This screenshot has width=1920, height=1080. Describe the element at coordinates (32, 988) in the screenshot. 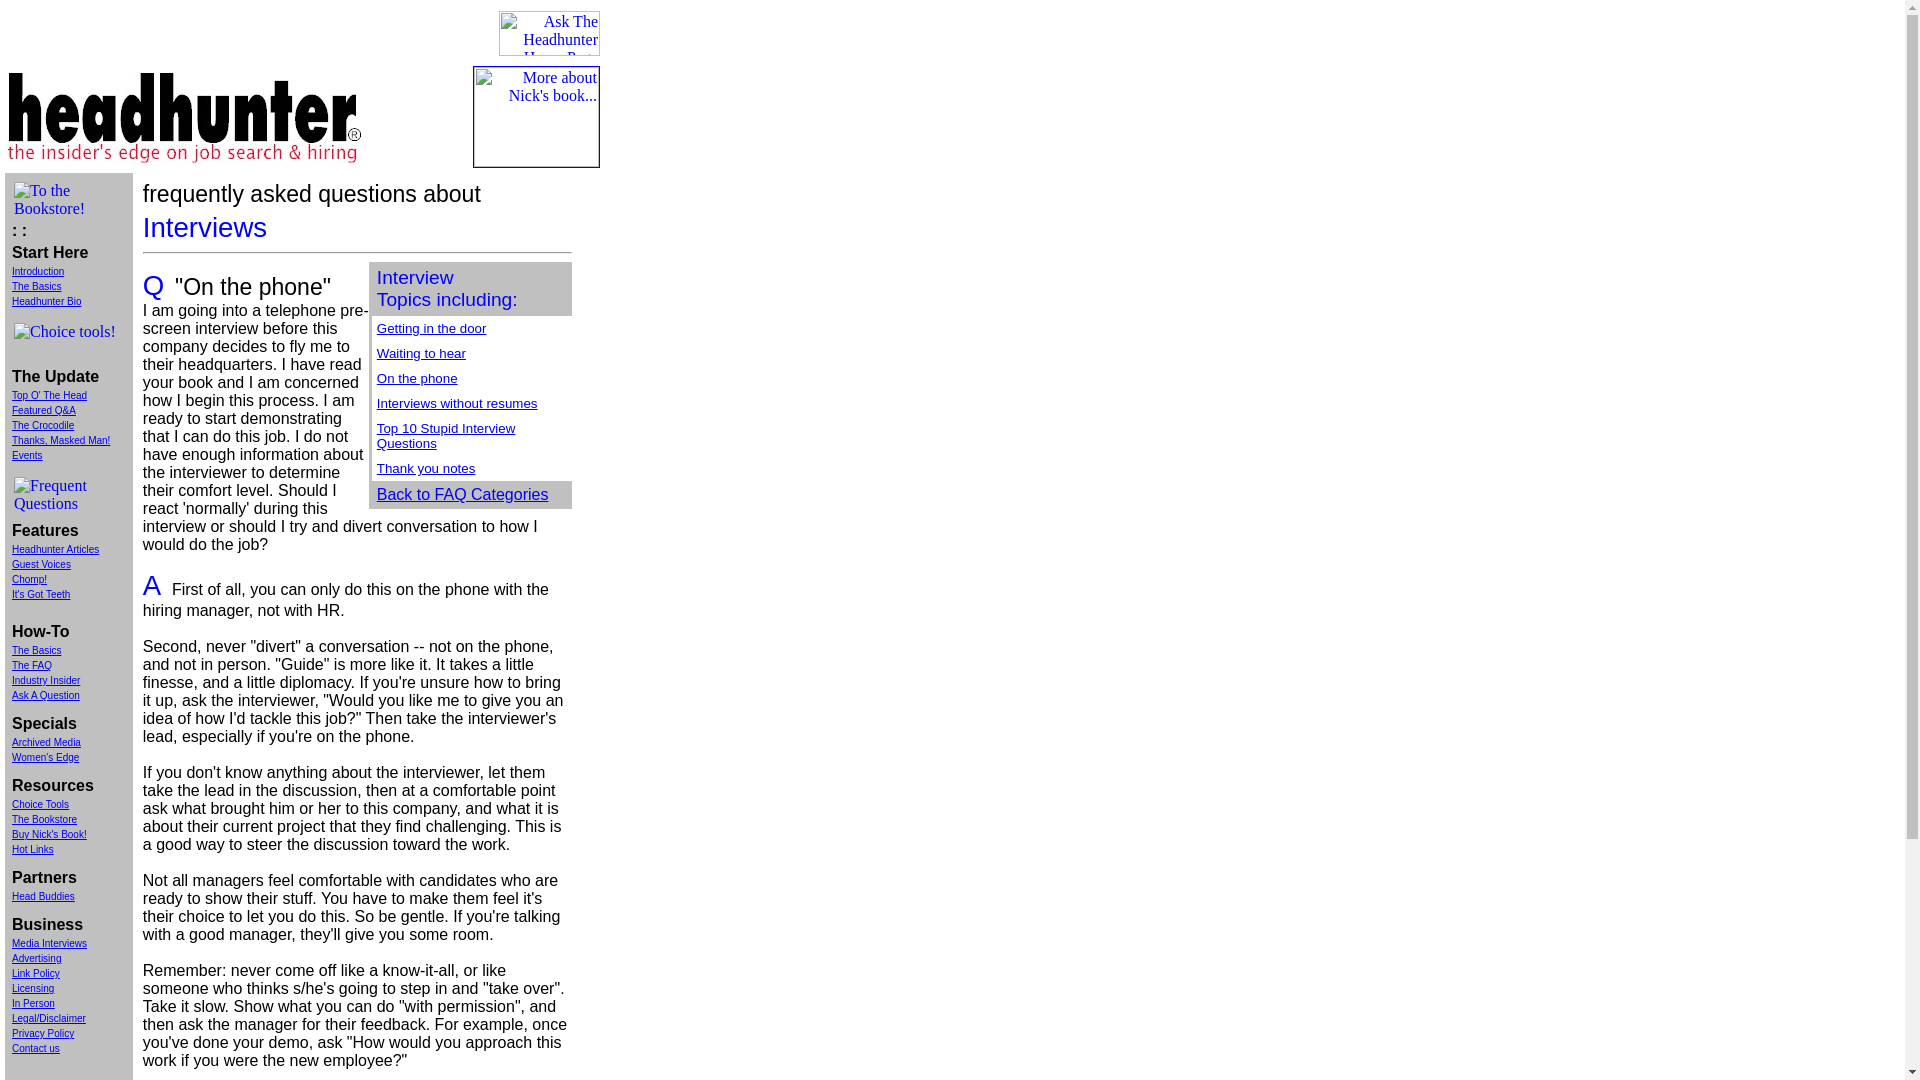

I see `Licensing` at that location.